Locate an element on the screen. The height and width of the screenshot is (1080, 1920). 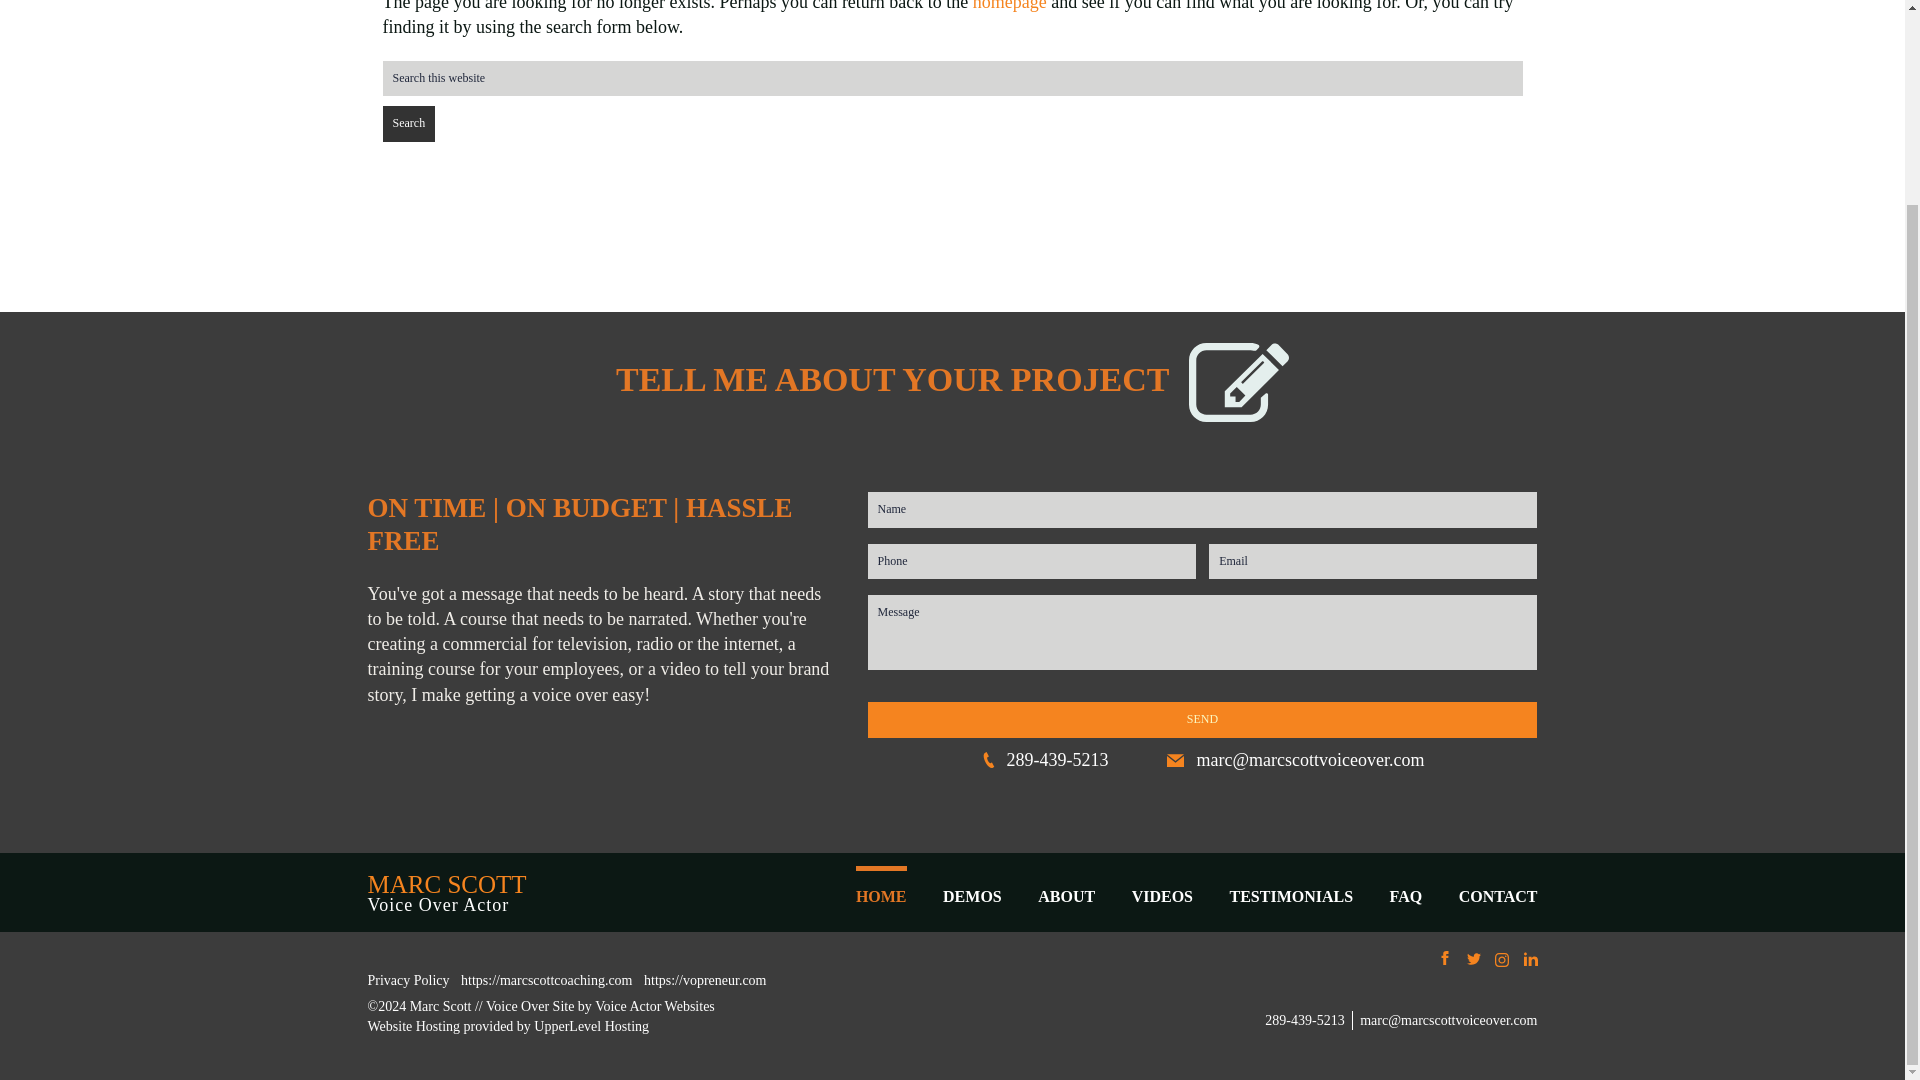
Instagram is located at coordinates (1502, 960).